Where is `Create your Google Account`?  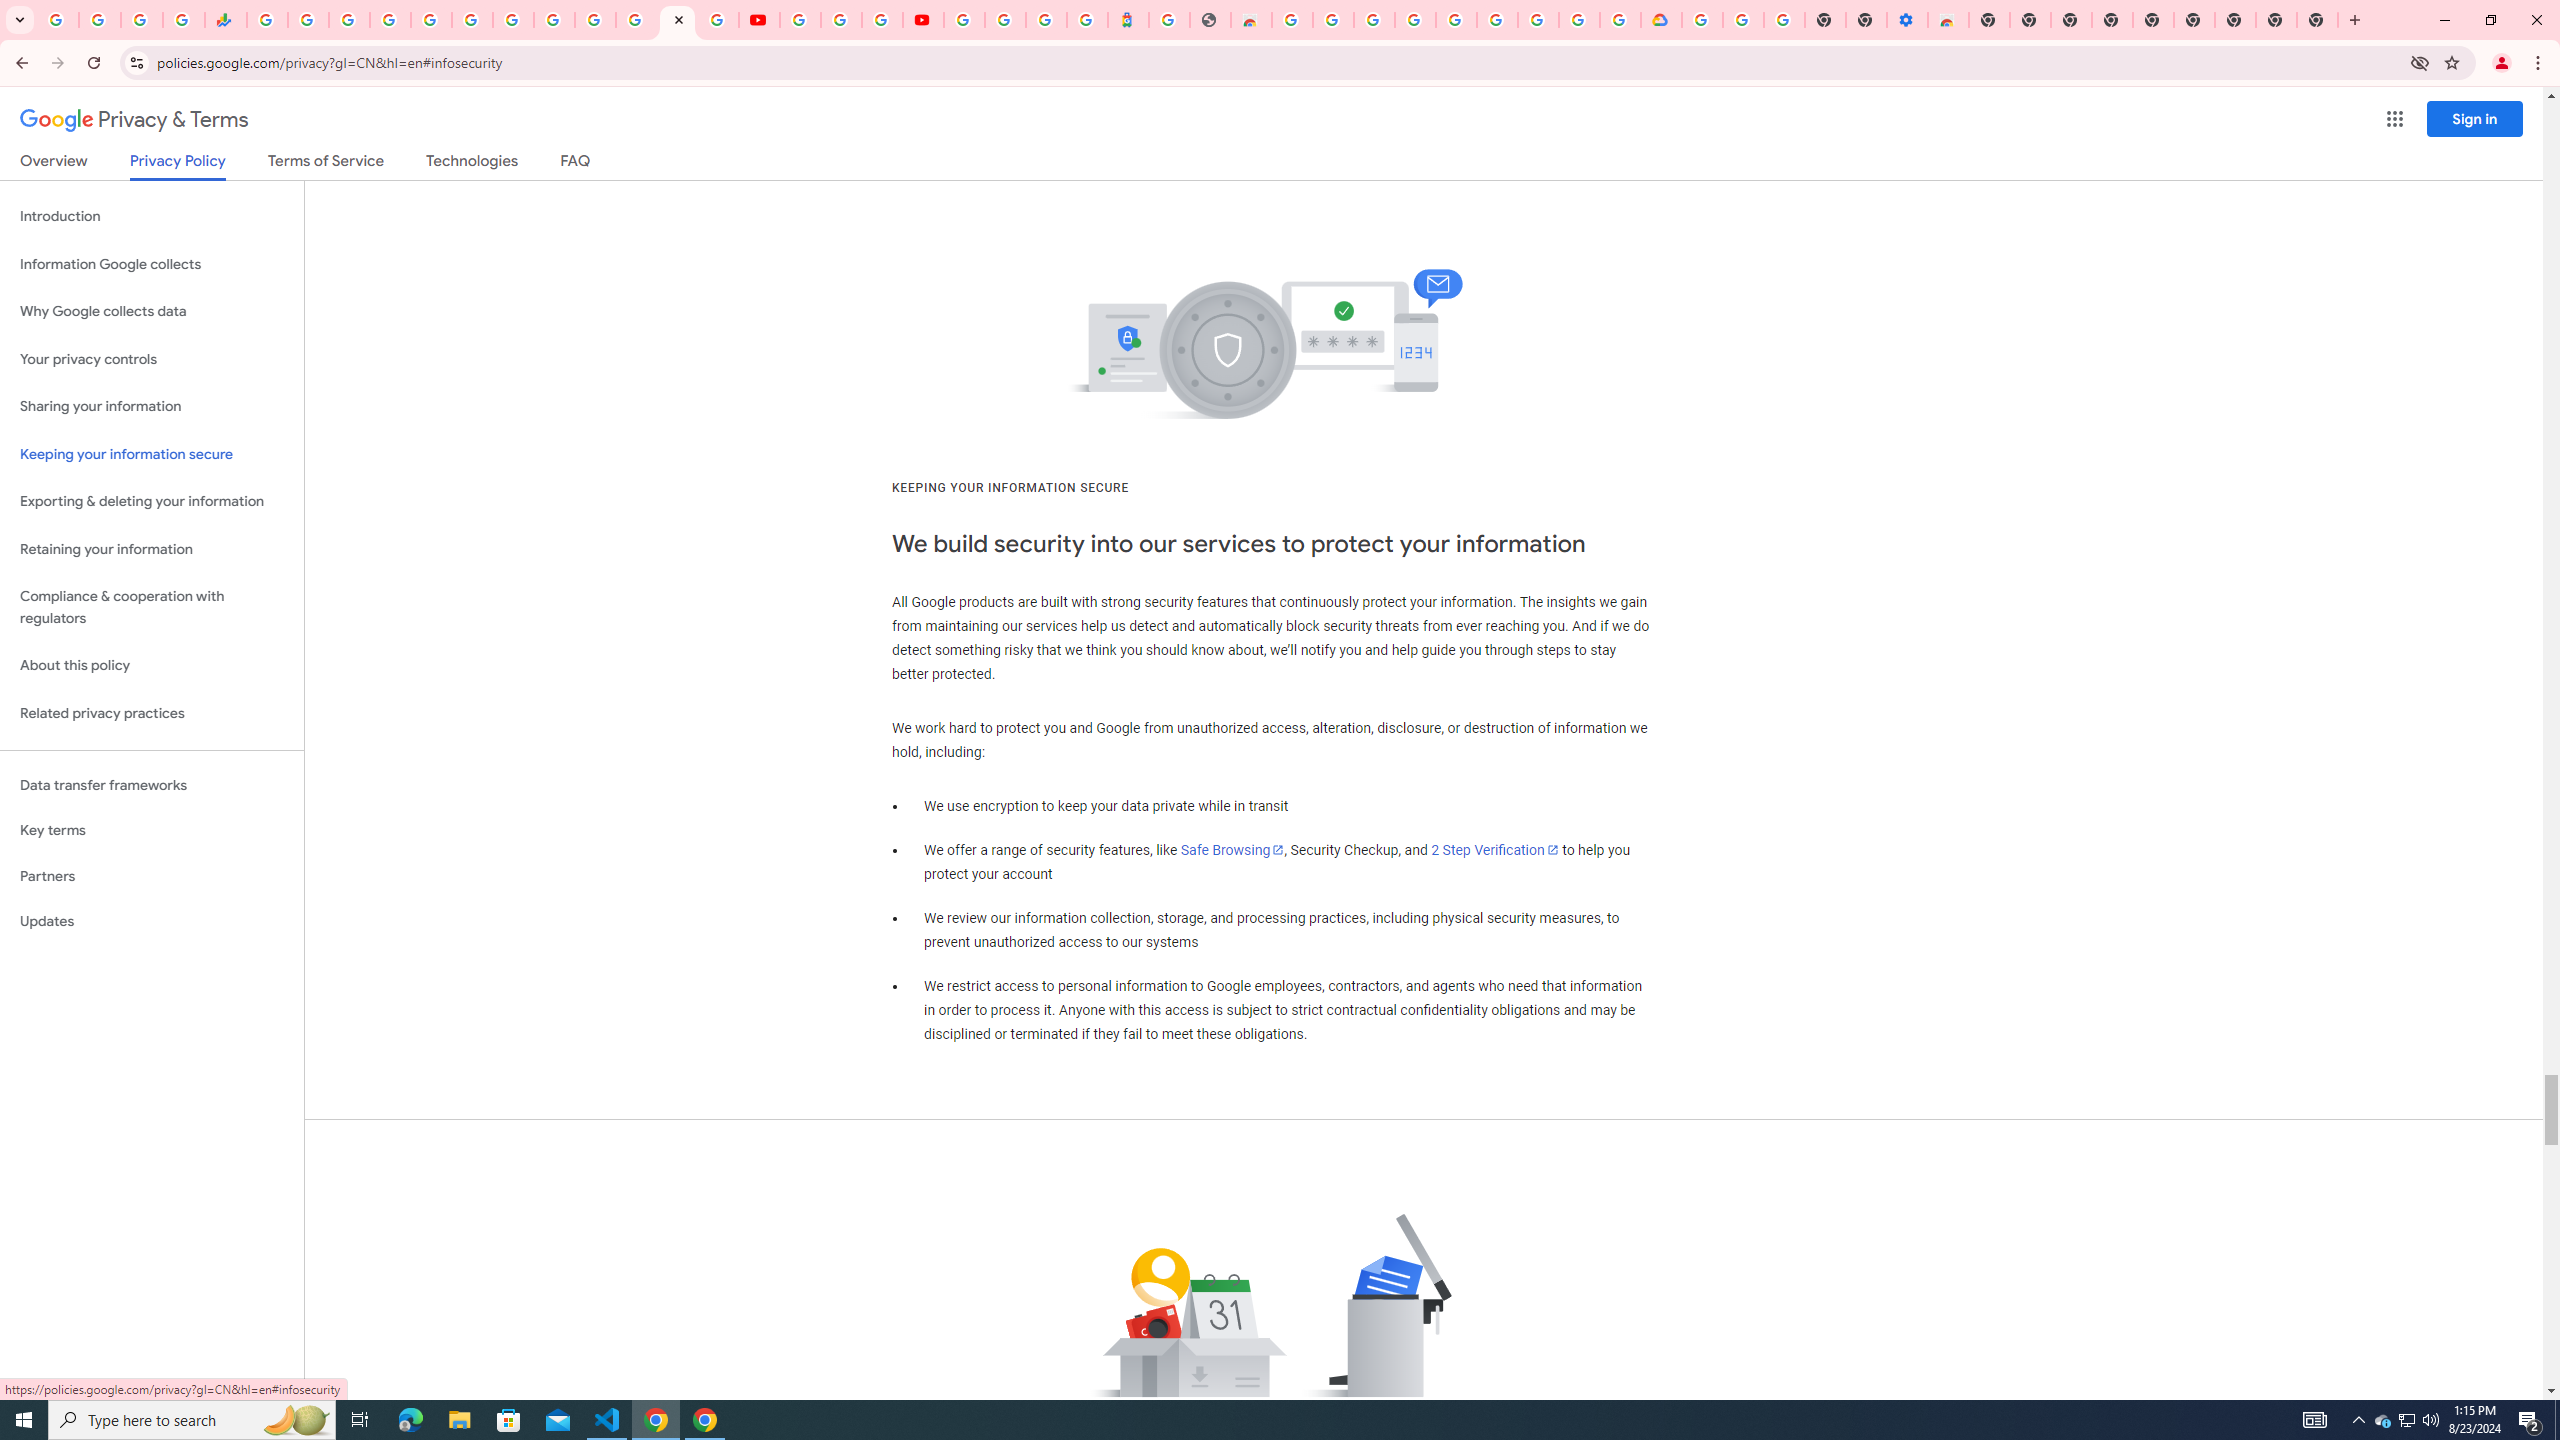 Create your Google Account is located at coordinates (1579, 20).